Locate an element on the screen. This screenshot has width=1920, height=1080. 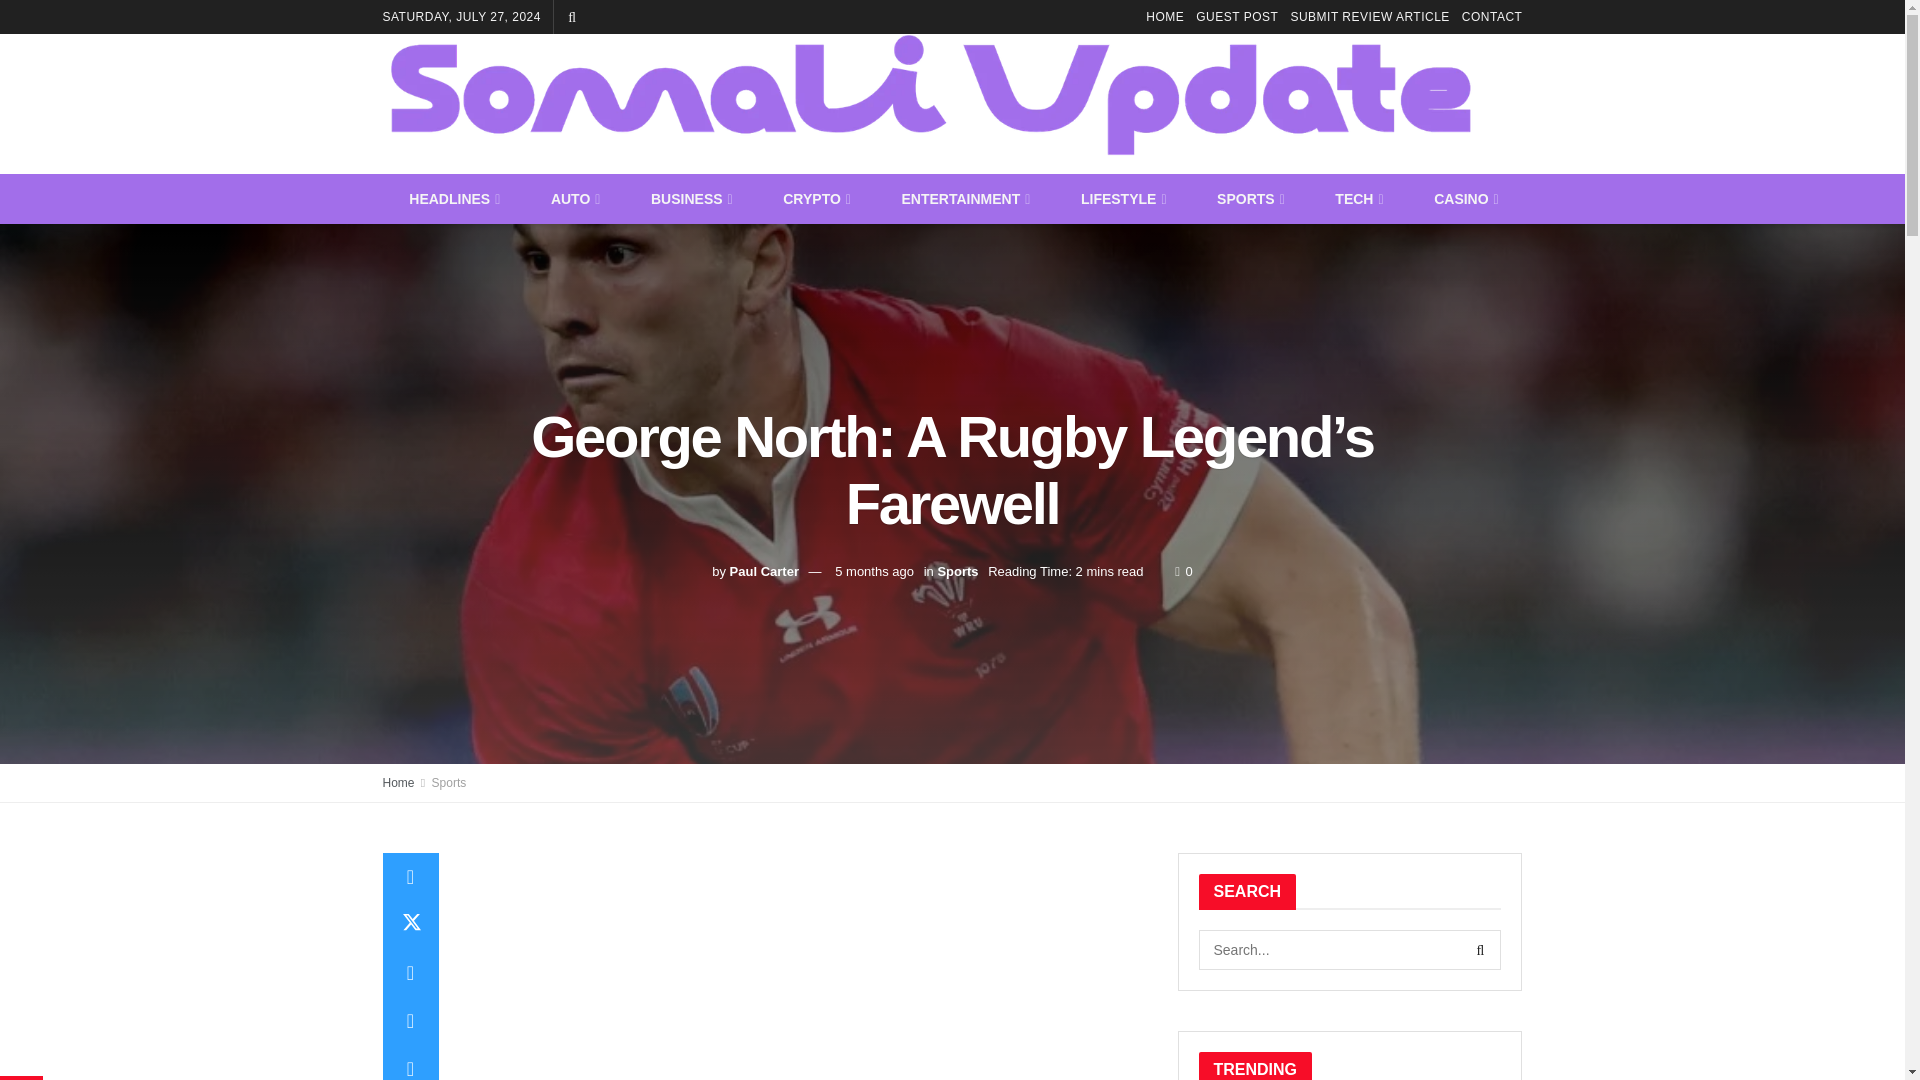
AUTO is located at coordinates (574, 198).